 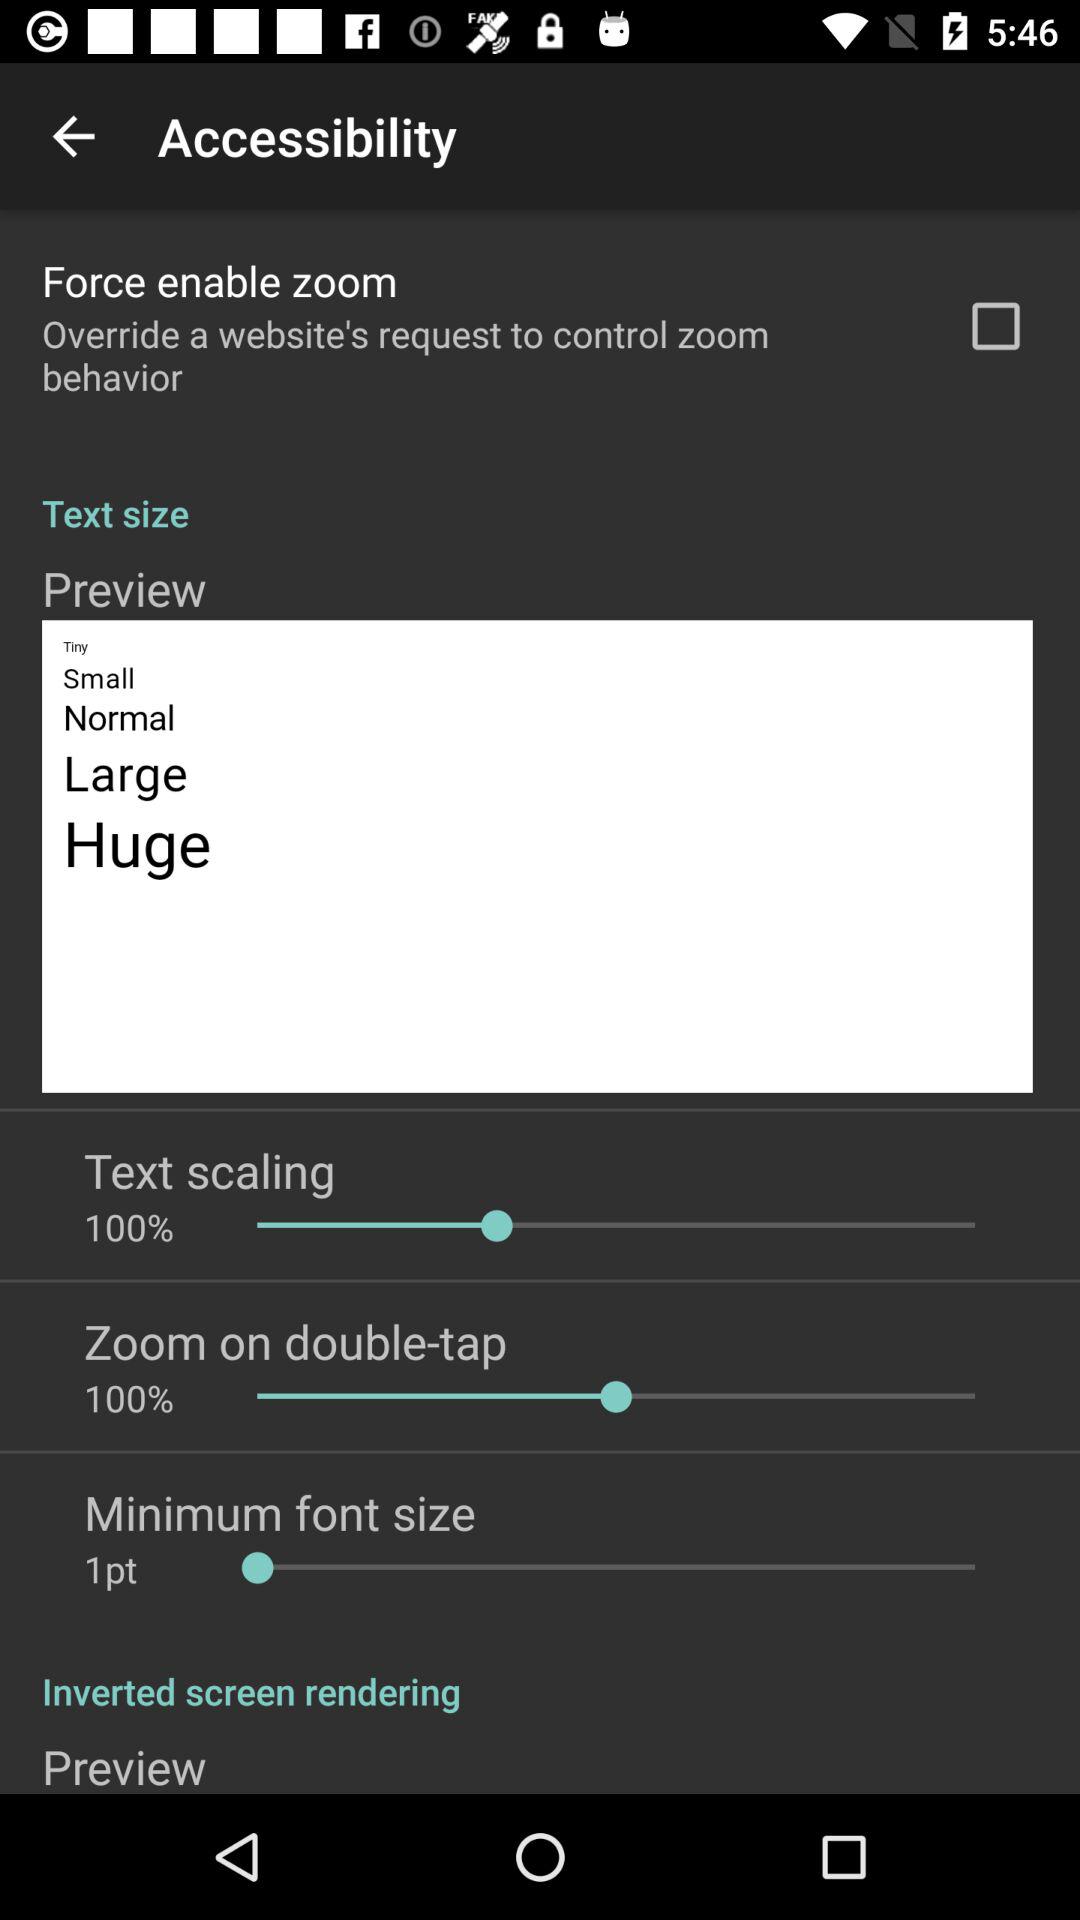 I want to click on open the app next to override a website icon, so click(x=996, y=326).